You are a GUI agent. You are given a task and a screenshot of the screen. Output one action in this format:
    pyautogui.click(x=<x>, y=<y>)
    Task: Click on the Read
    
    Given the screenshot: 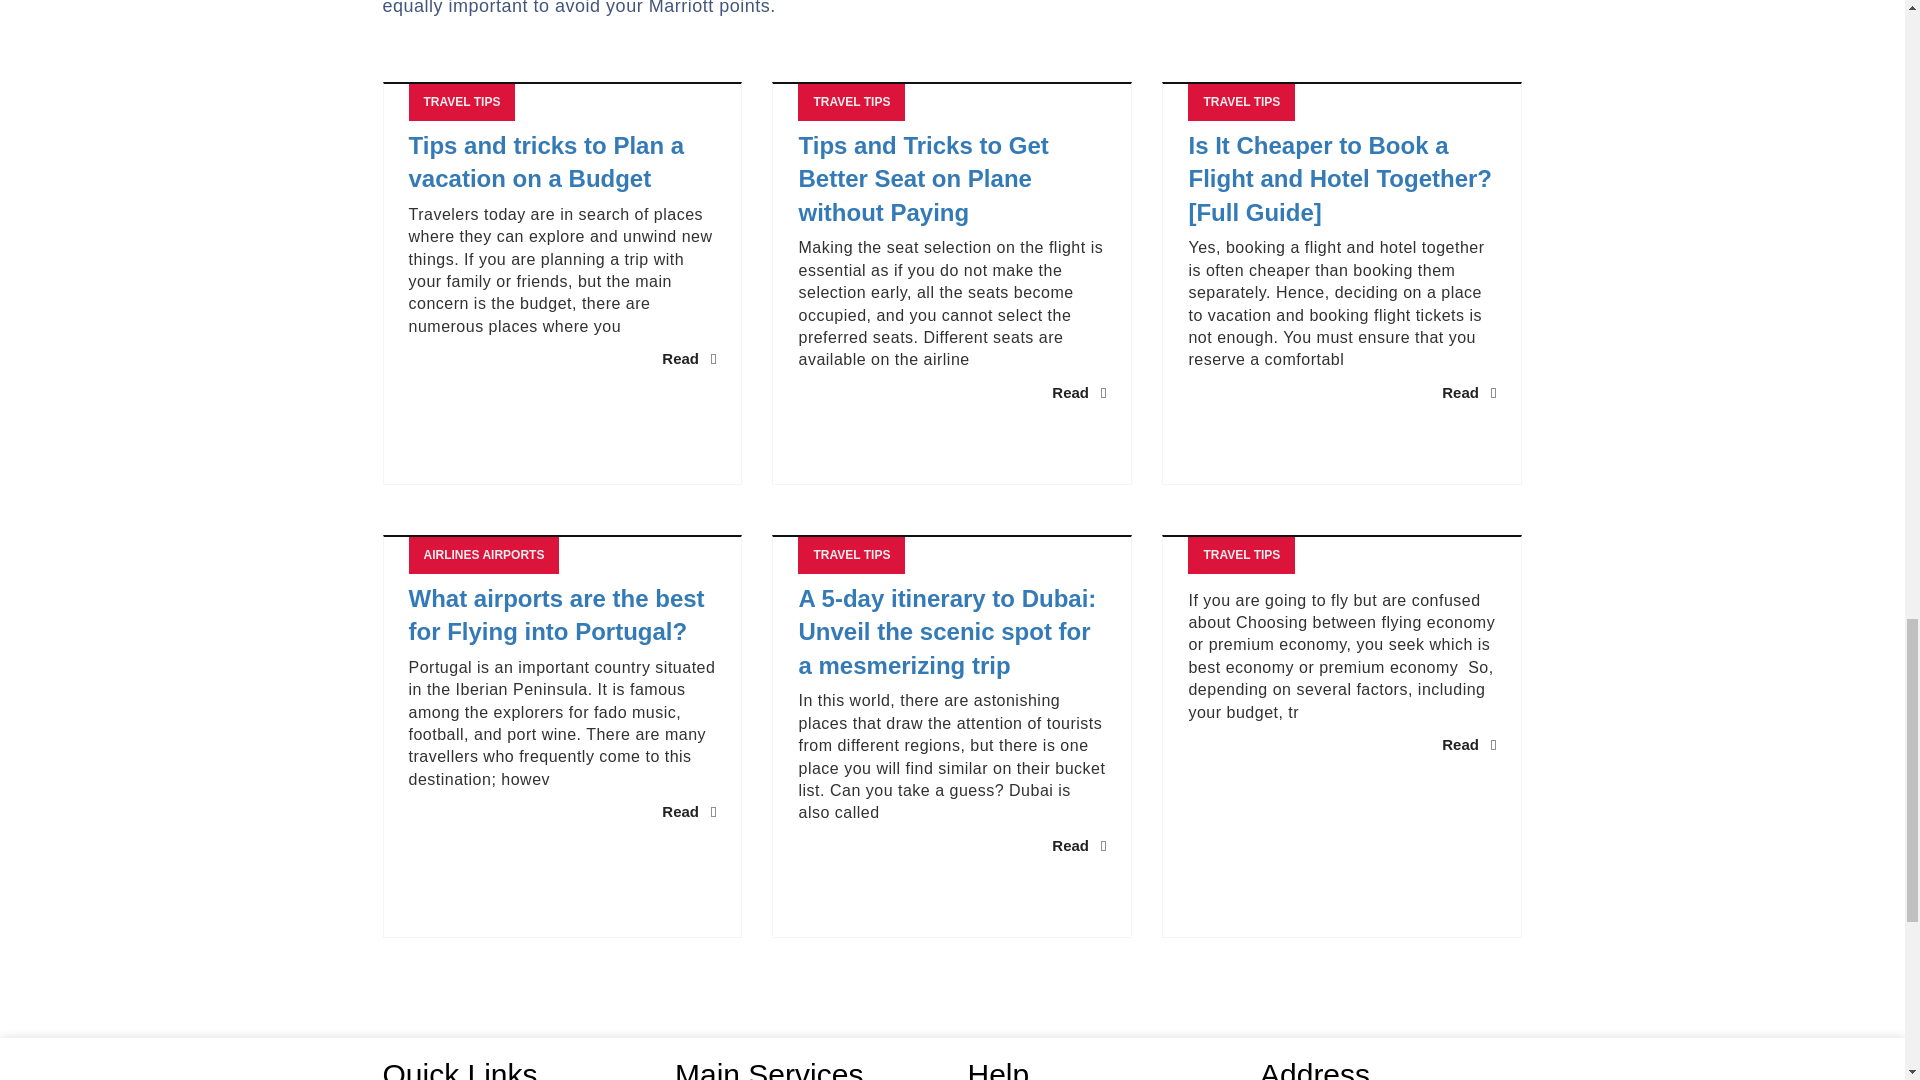 What is the action you would take?
    pyautogui.click(x=1078, y=392)
    